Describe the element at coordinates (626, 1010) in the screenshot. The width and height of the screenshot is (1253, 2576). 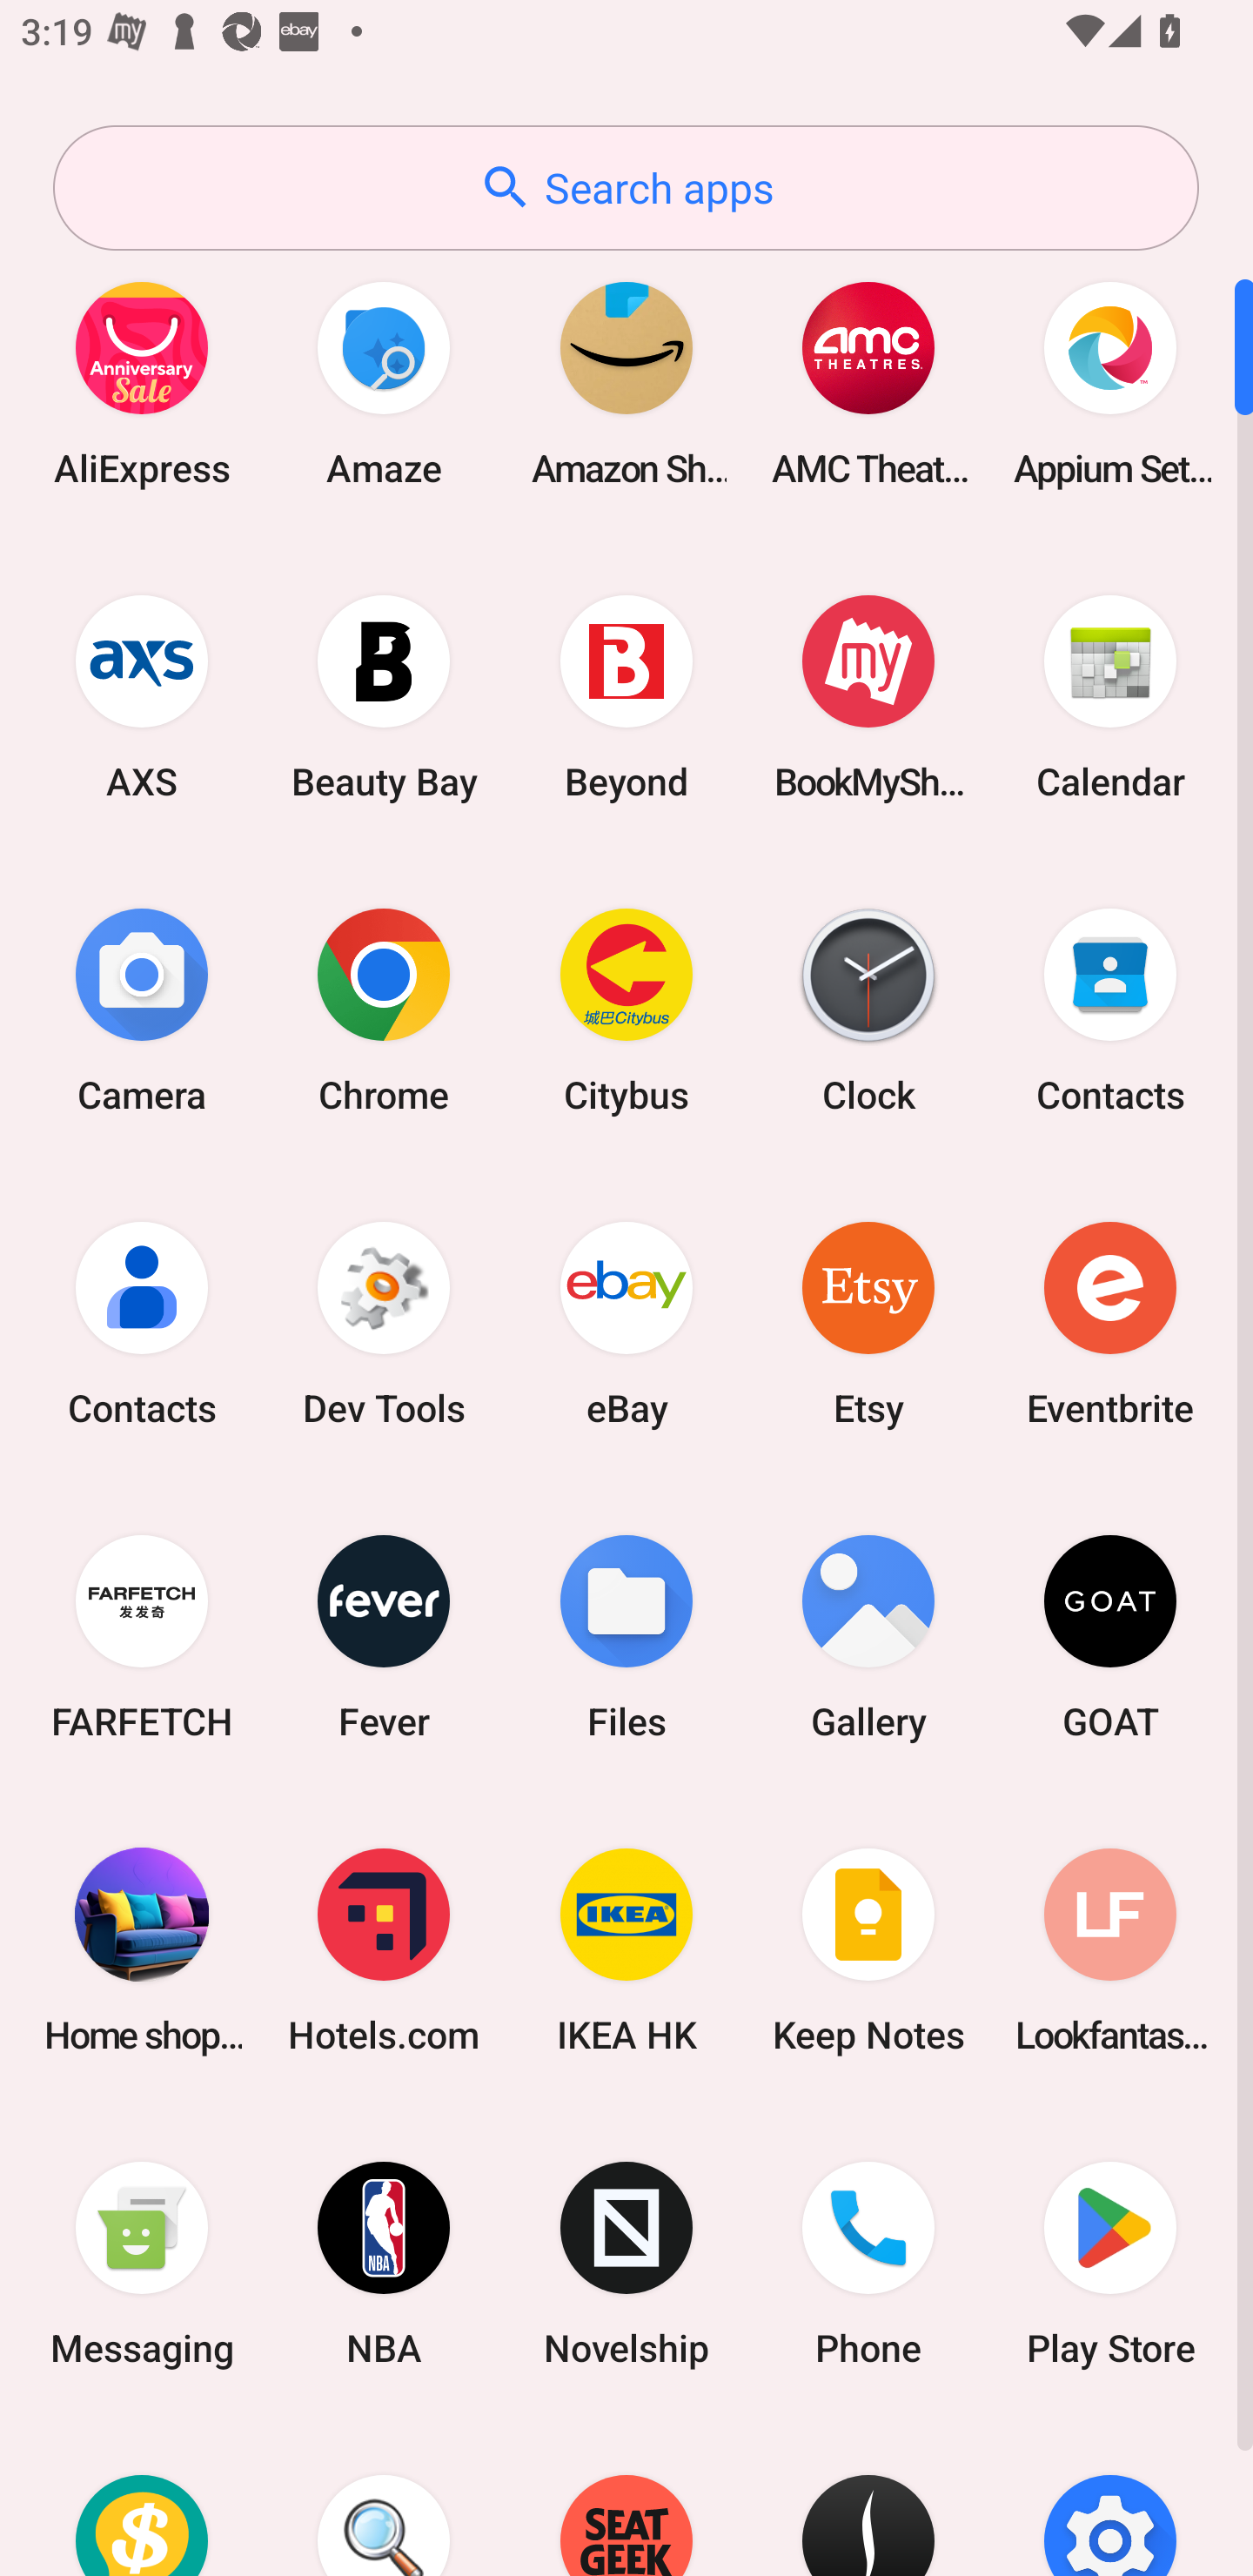
I see `Citybus` at that location.